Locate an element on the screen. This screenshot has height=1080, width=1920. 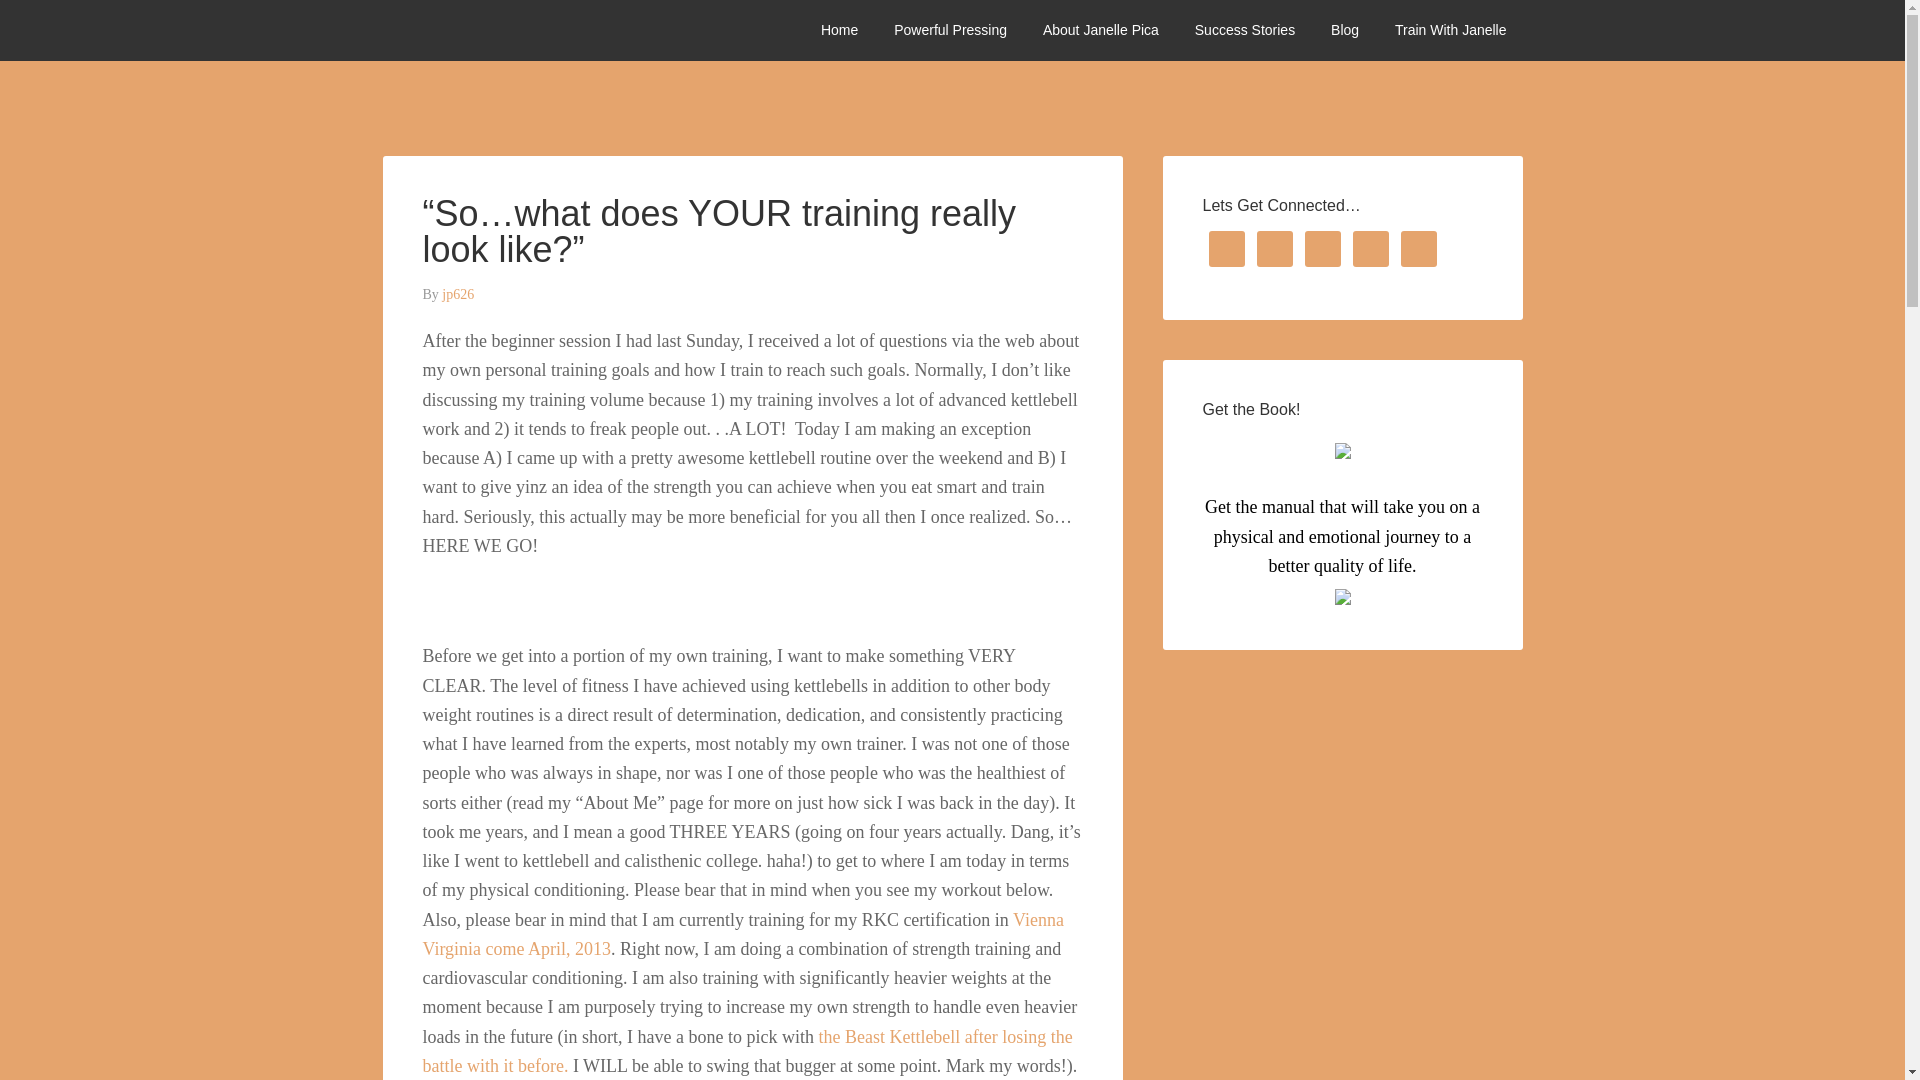
Vienna Virginia come April, 2013 is located at coordinates (742, 934).